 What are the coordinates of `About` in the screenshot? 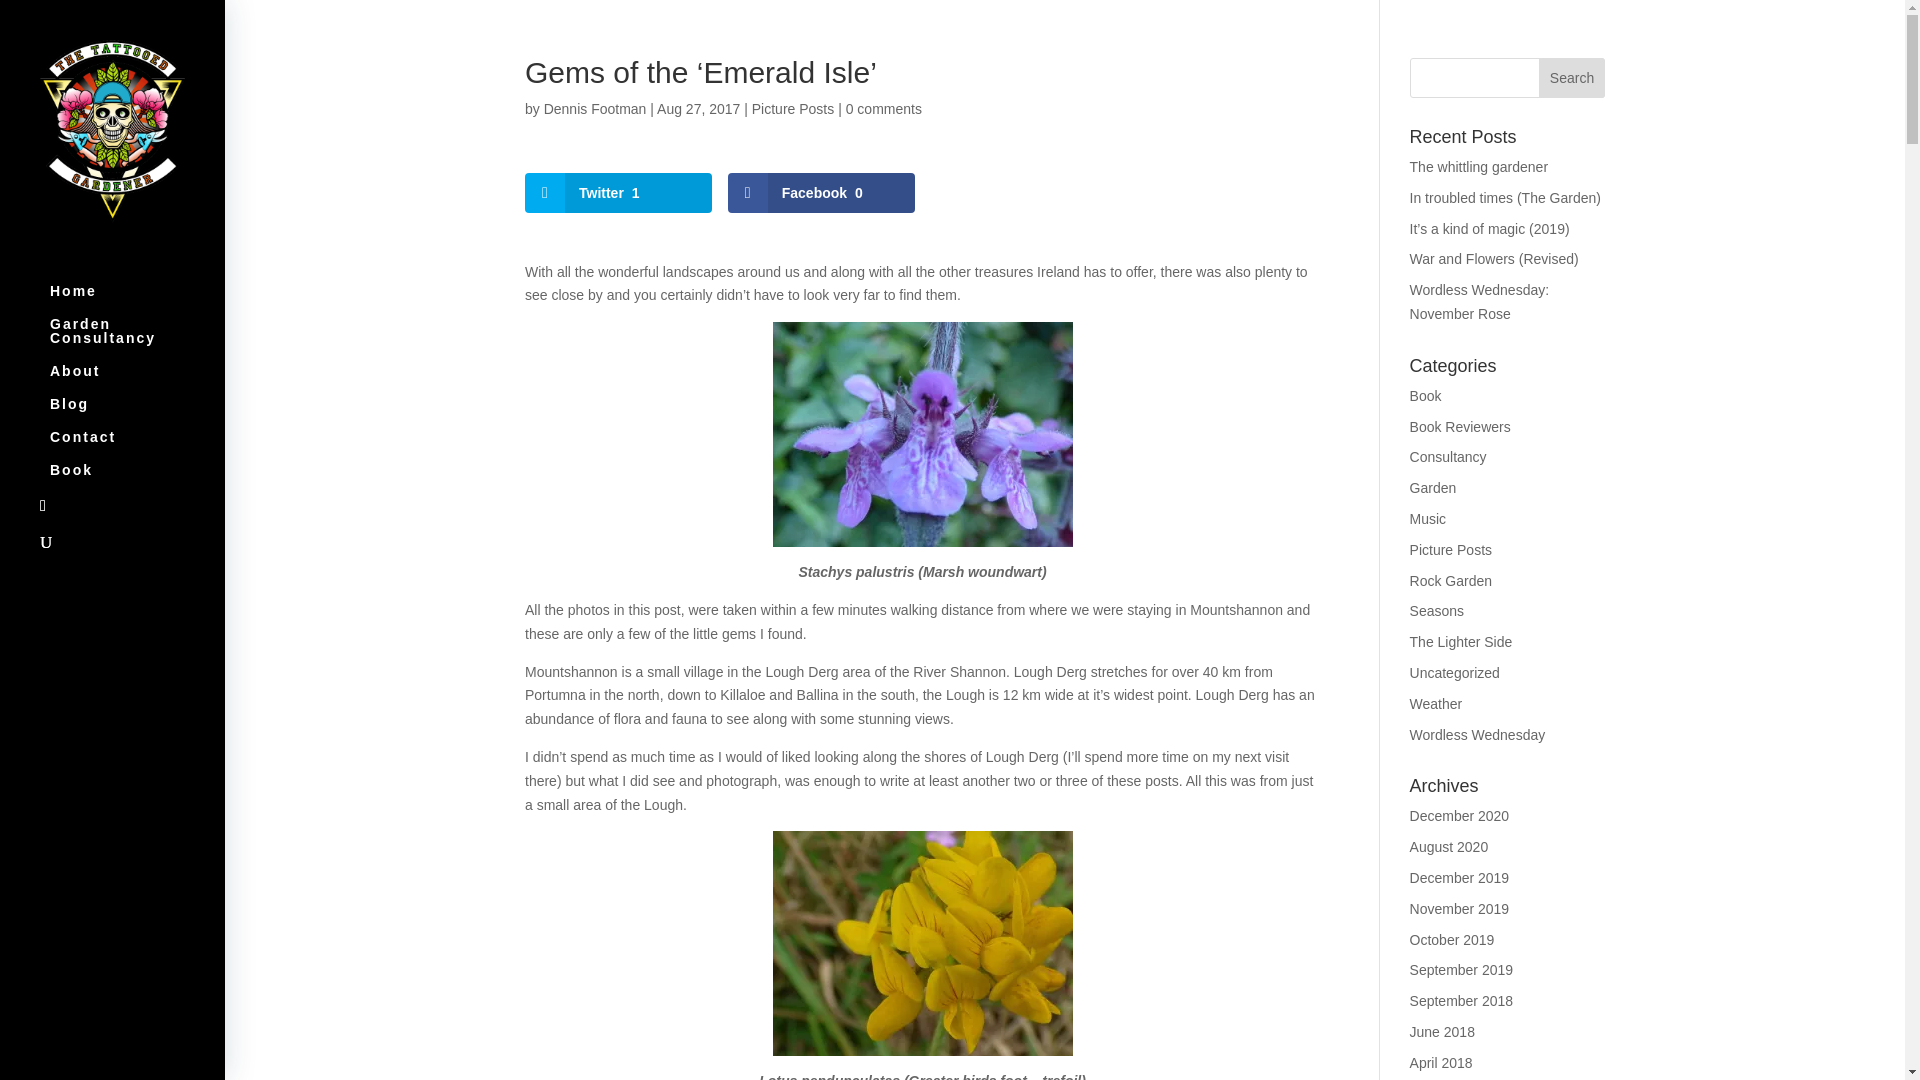 It's located at (132, 380).